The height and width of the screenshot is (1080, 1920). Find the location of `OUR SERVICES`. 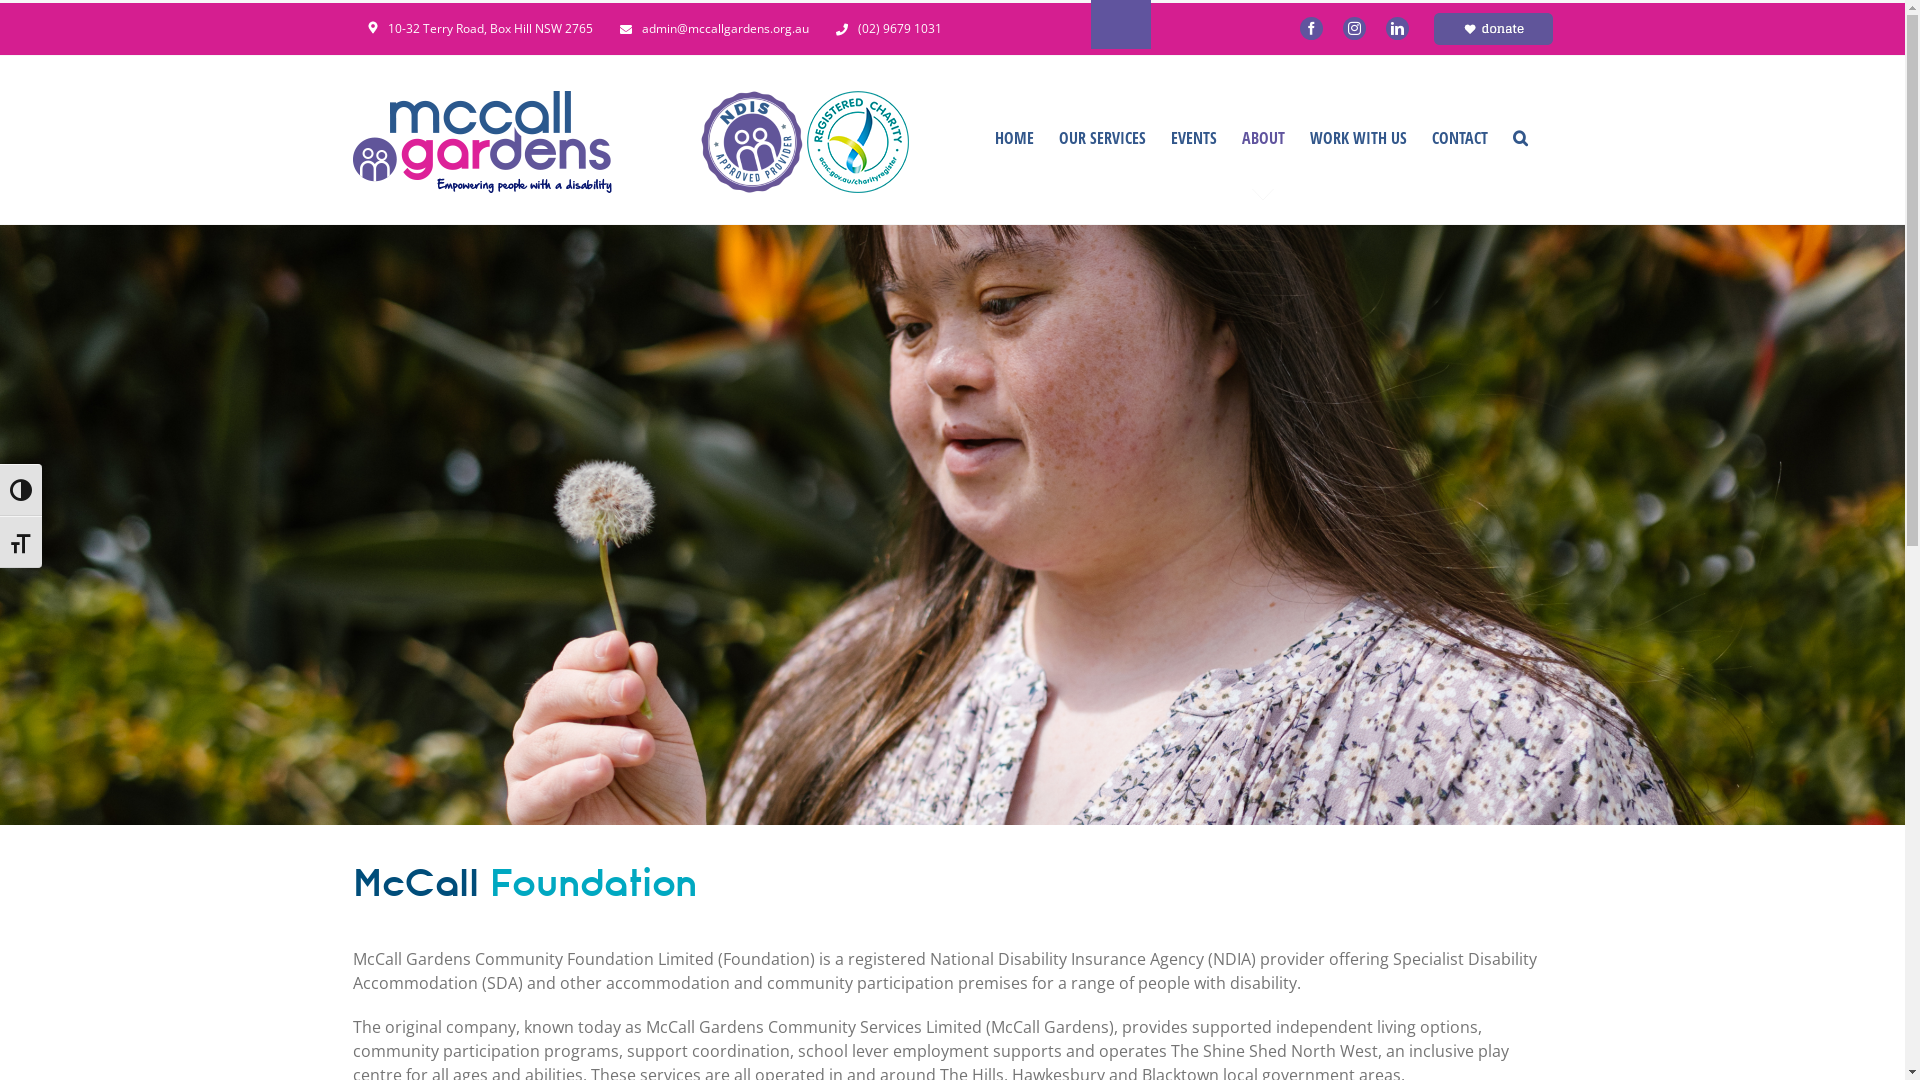

OUR SERVICES is located at coordinates (1102, 138).